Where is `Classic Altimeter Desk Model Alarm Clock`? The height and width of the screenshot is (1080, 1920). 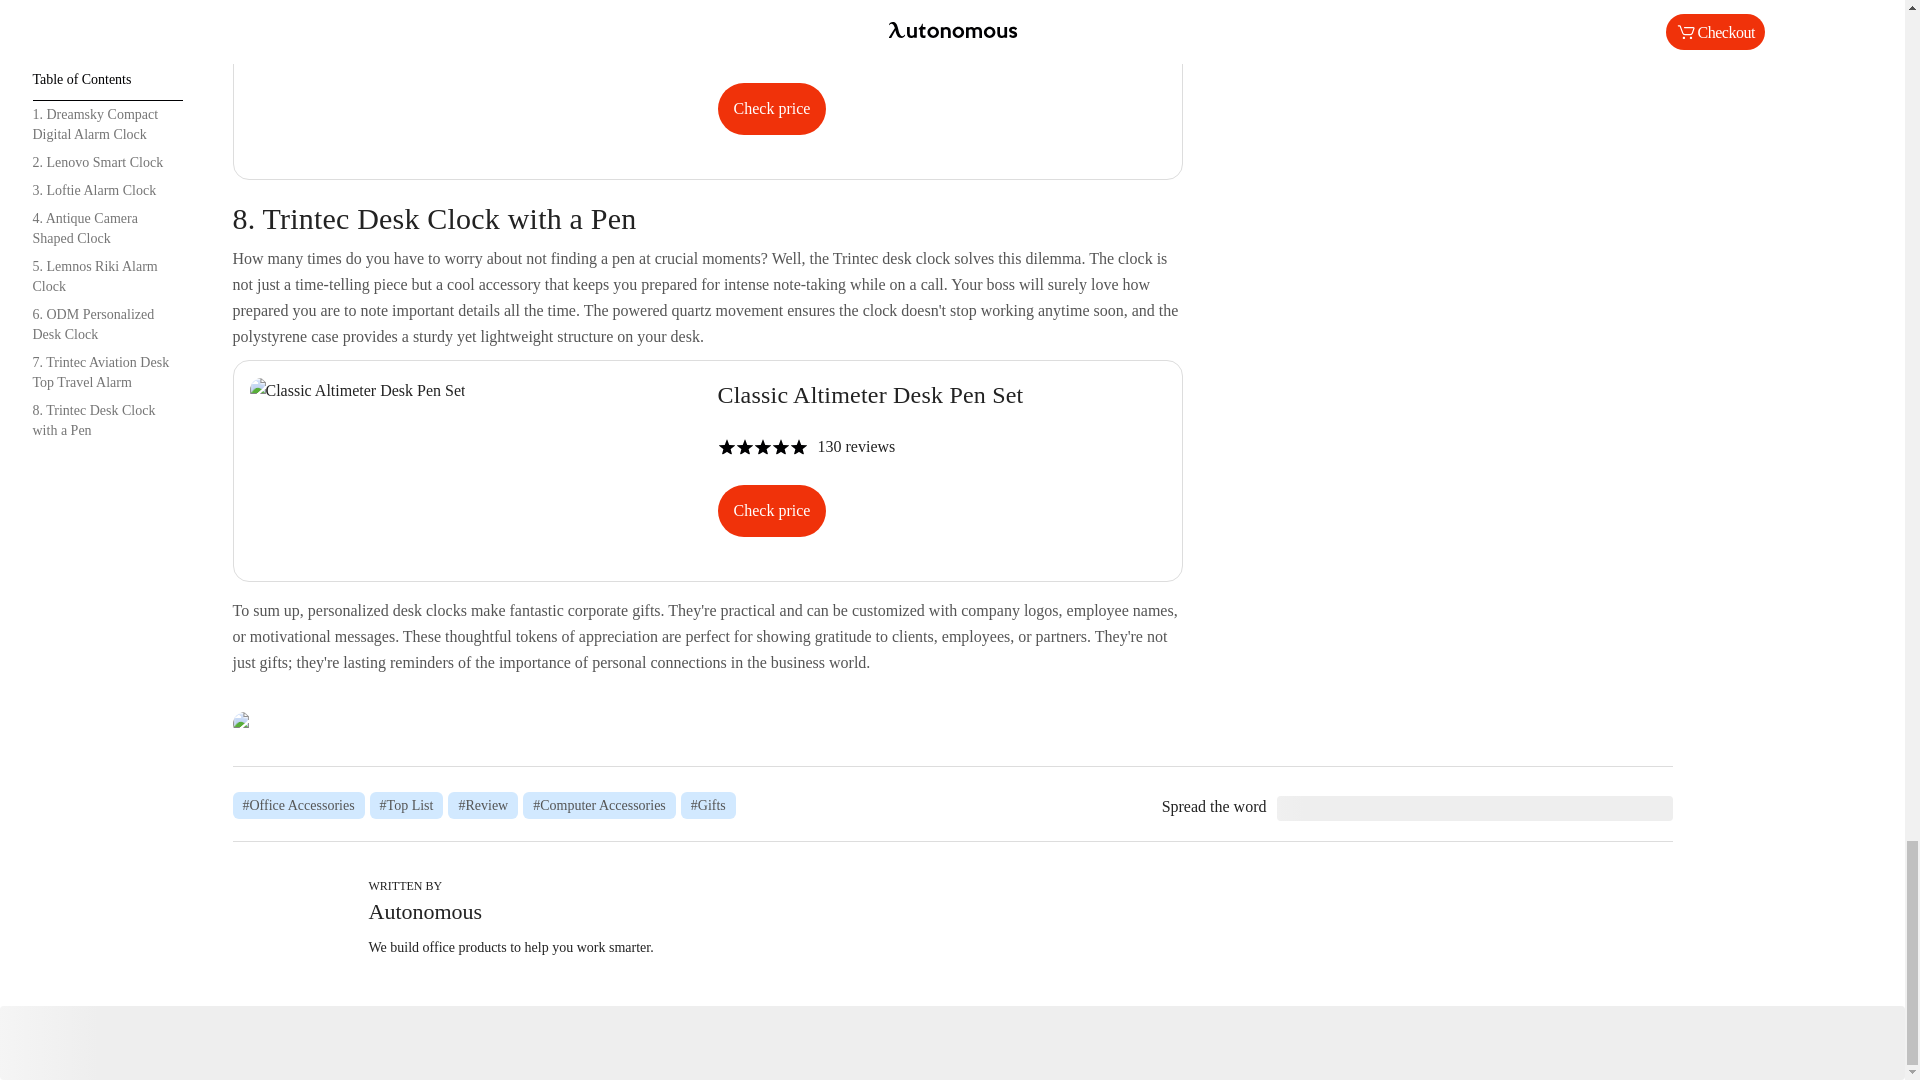
Classic Altimeter Desk Model Alarm Clock is located at coordinates (707, 722).